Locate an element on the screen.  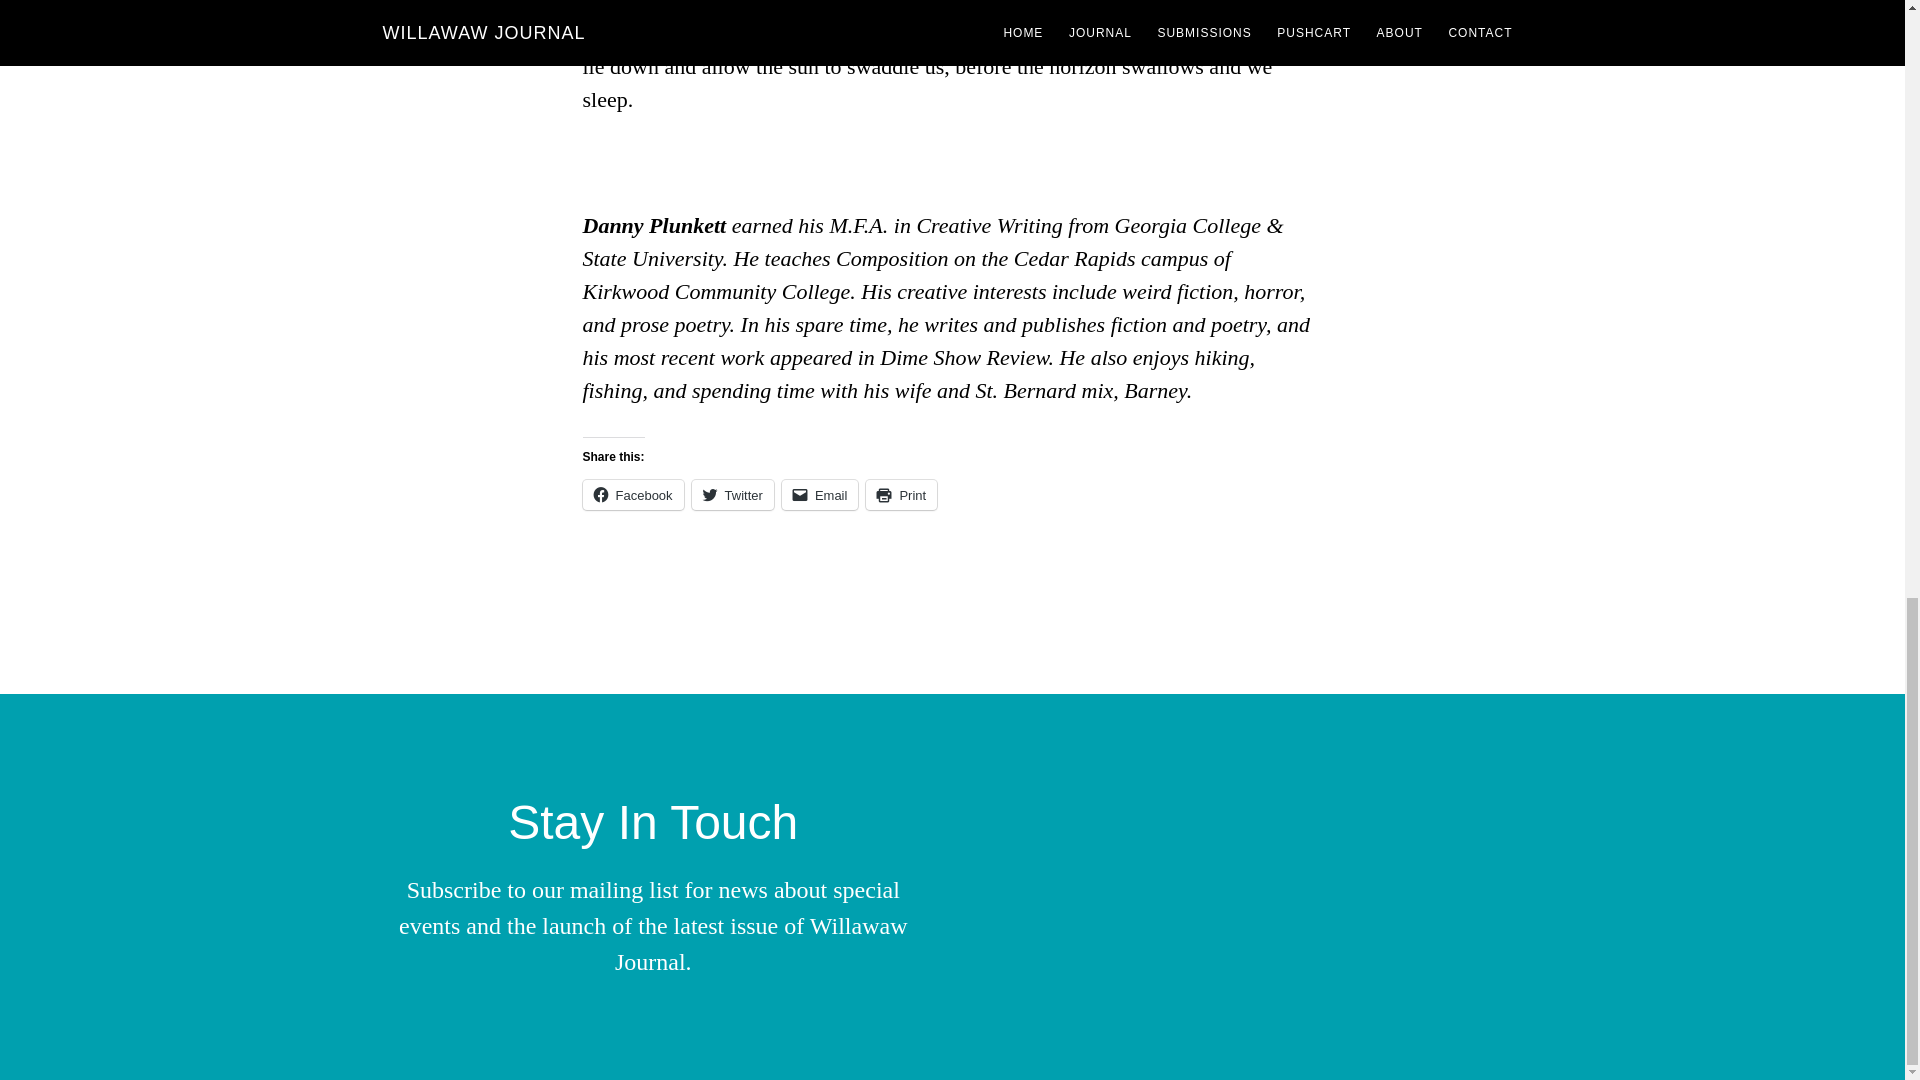
Click to email a link to a friend is located at coordinates (820, 494).